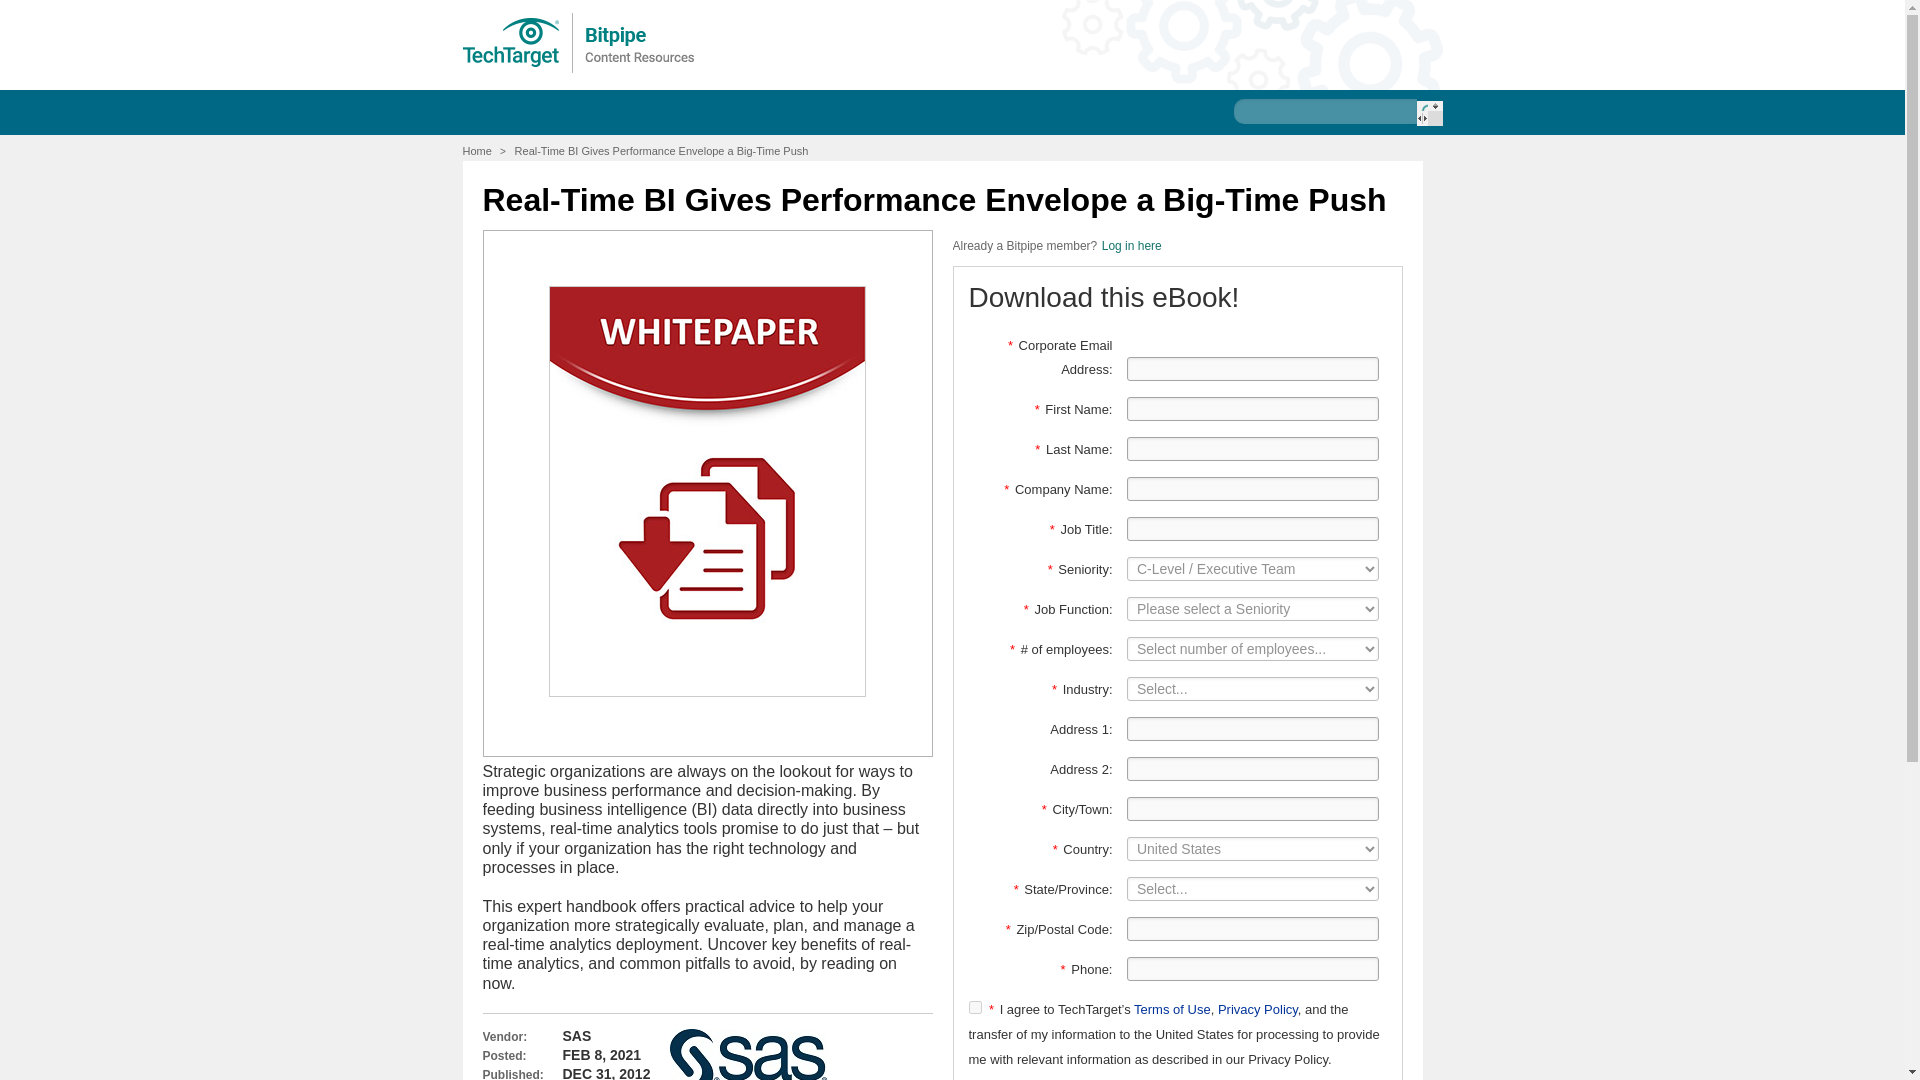  What do you see at coordinates (1257, 1010) in the screenshot?
I see `Privacy Policy` at bounding box center [1257, 1010].